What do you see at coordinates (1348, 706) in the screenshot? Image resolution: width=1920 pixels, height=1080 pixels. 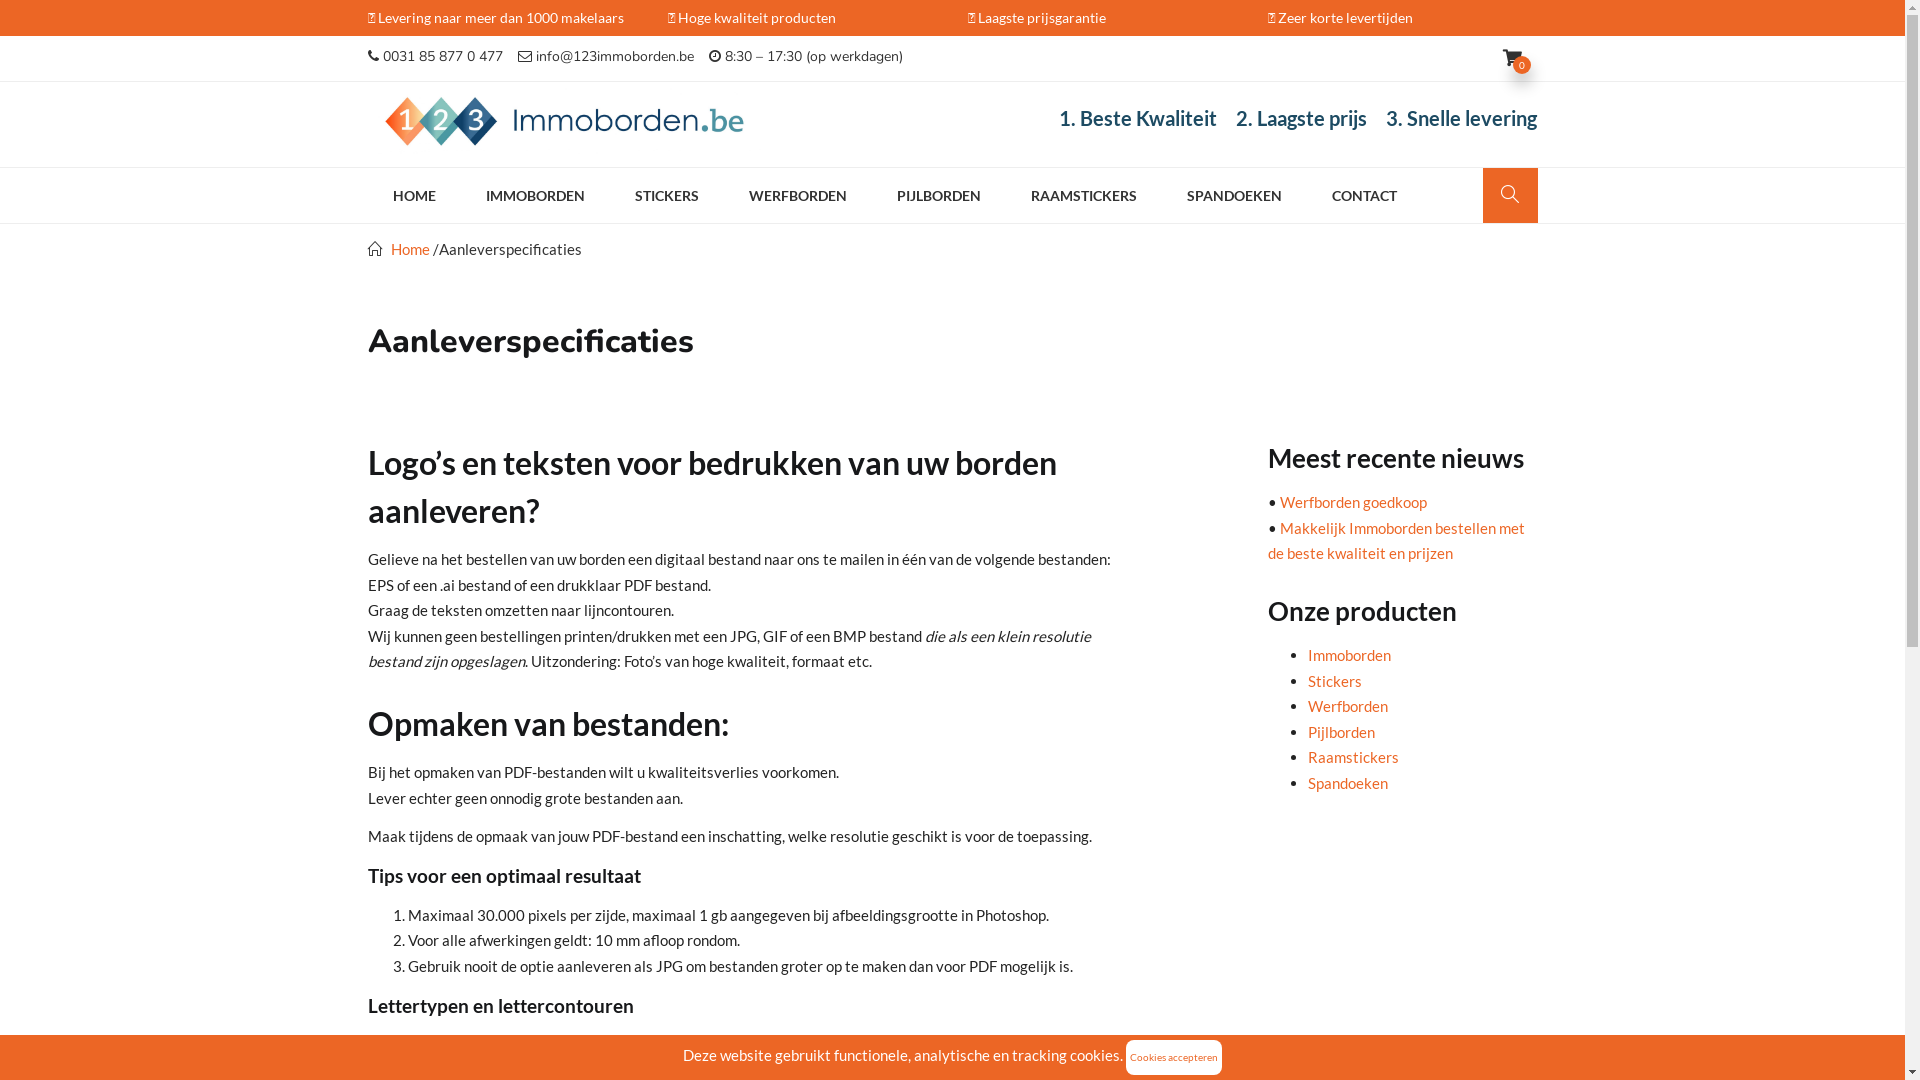 I see `Werfborden` at bounding box center [1348, 706].